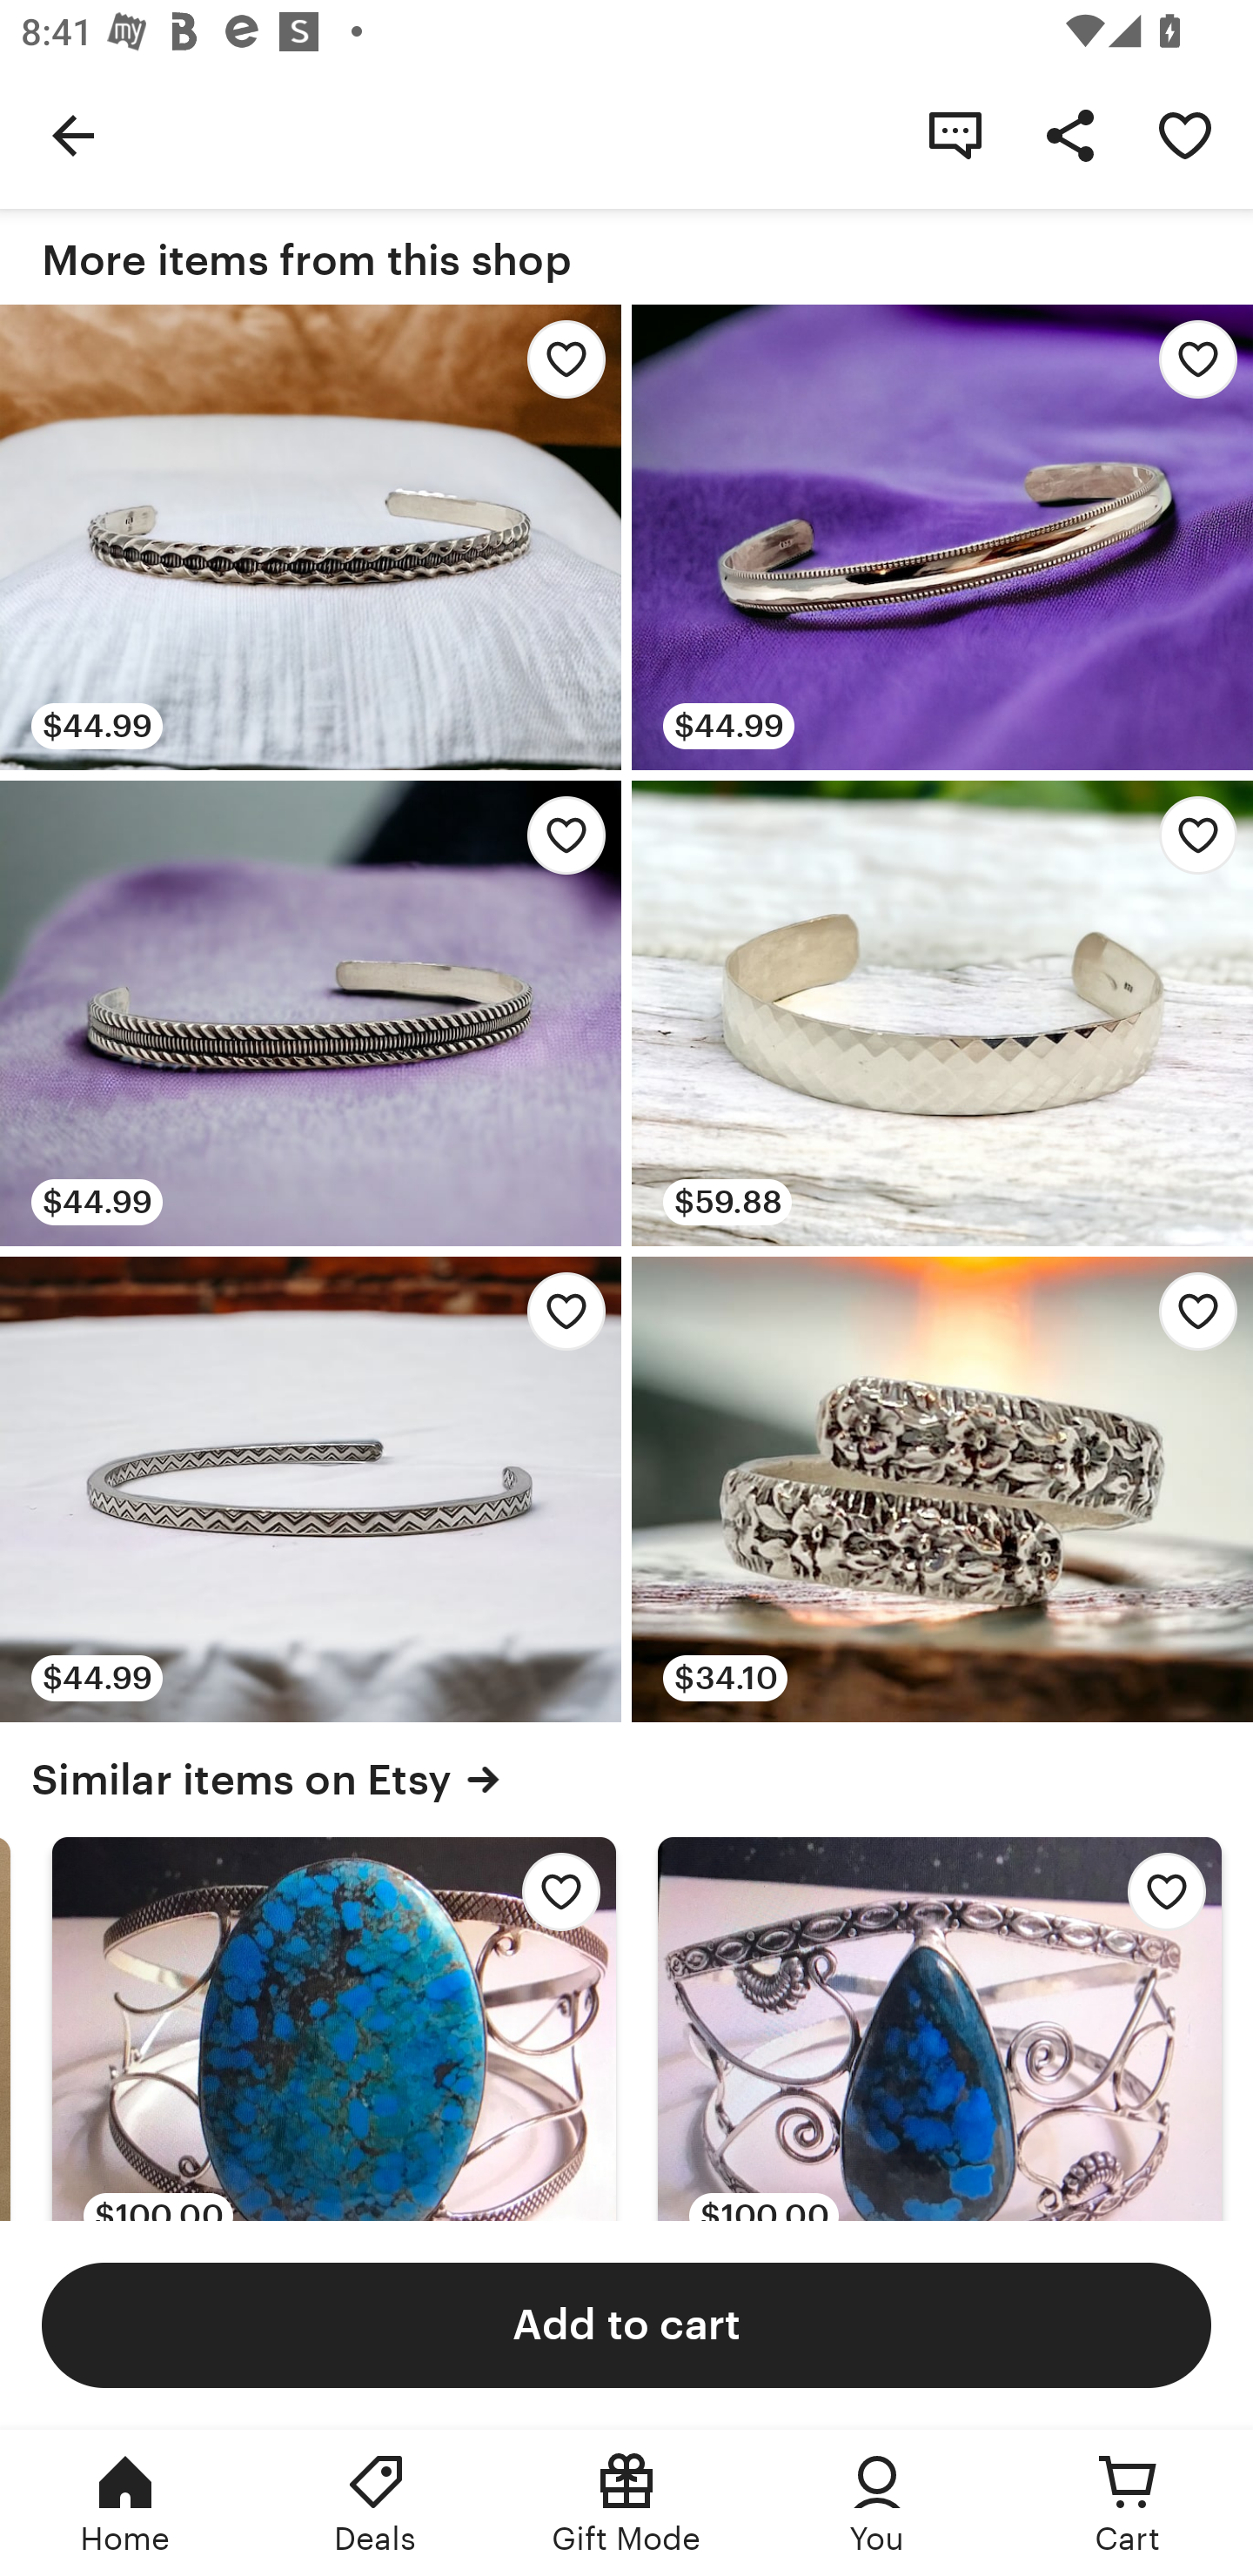  I want to click on Add to cart, so click(626, 2324).